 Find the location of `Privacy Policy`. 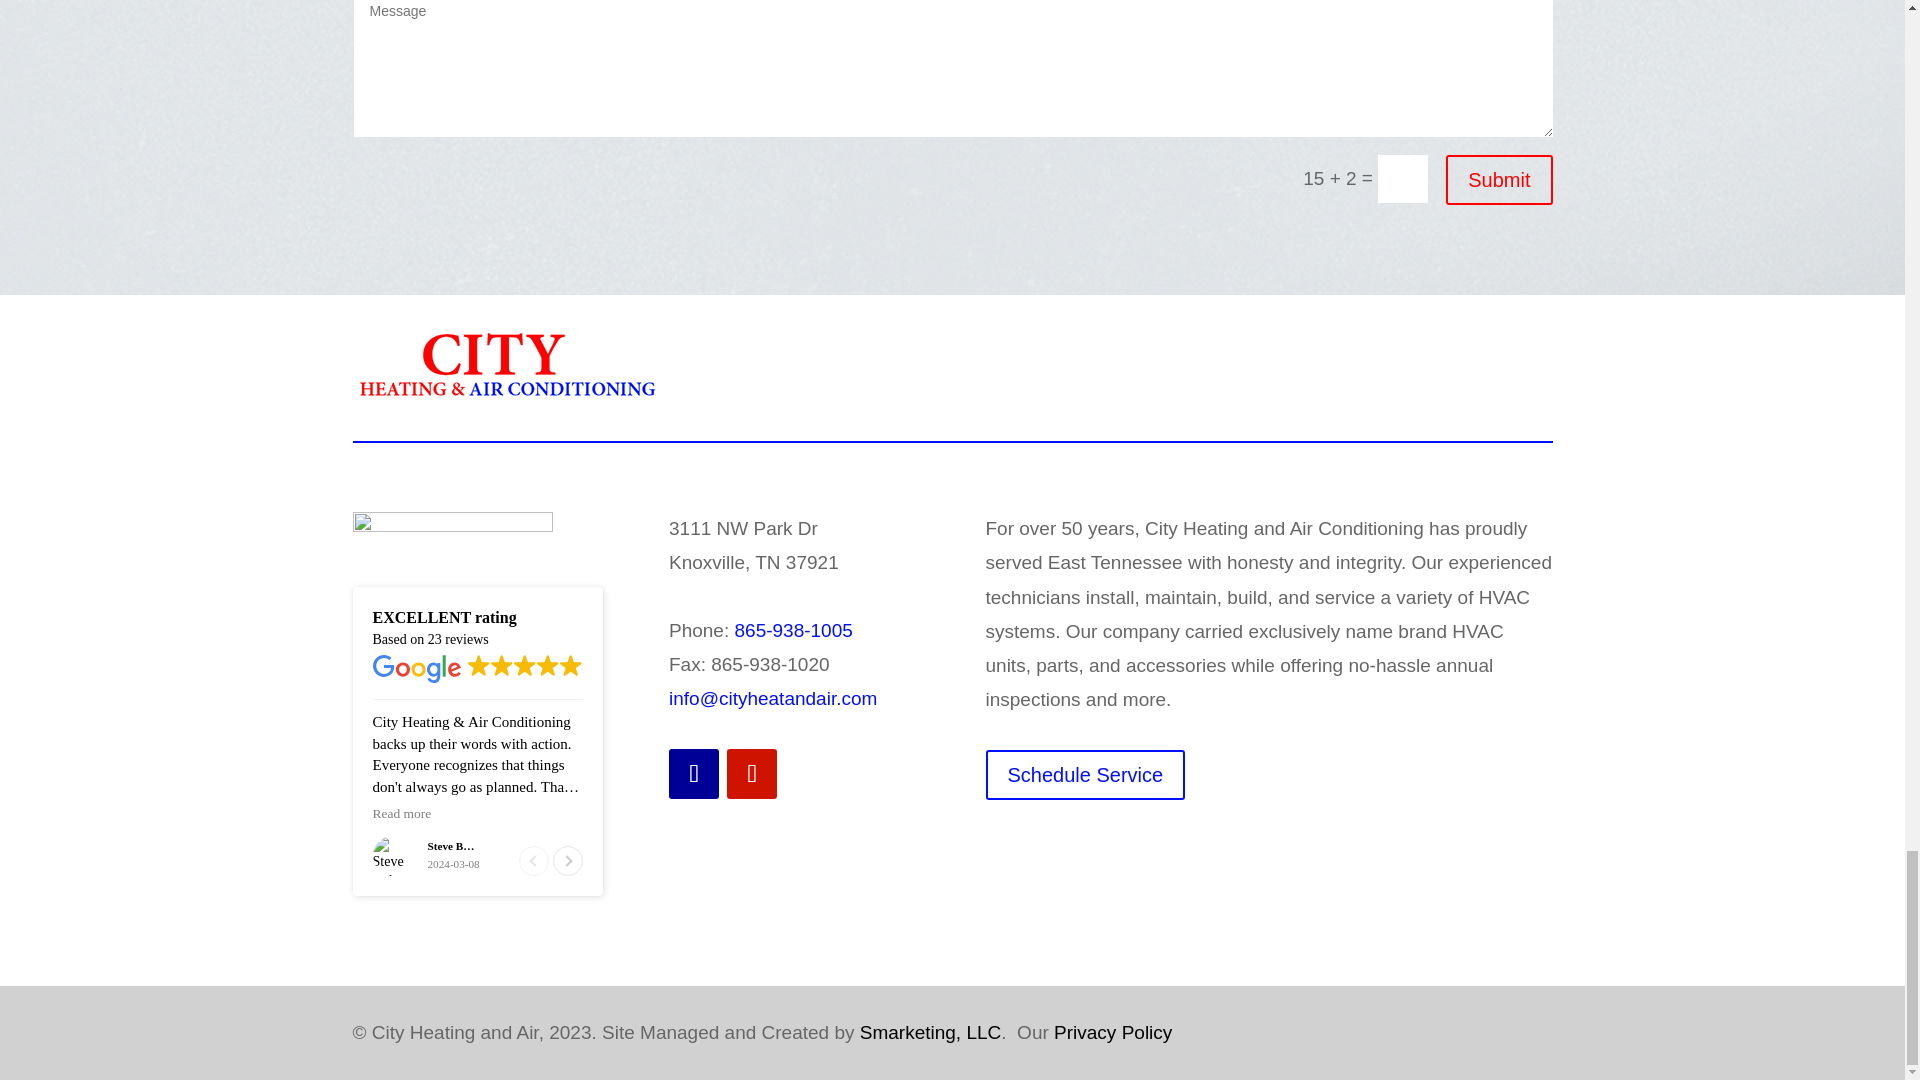

Privacy Policy is located at coordinates (1112, 1032).